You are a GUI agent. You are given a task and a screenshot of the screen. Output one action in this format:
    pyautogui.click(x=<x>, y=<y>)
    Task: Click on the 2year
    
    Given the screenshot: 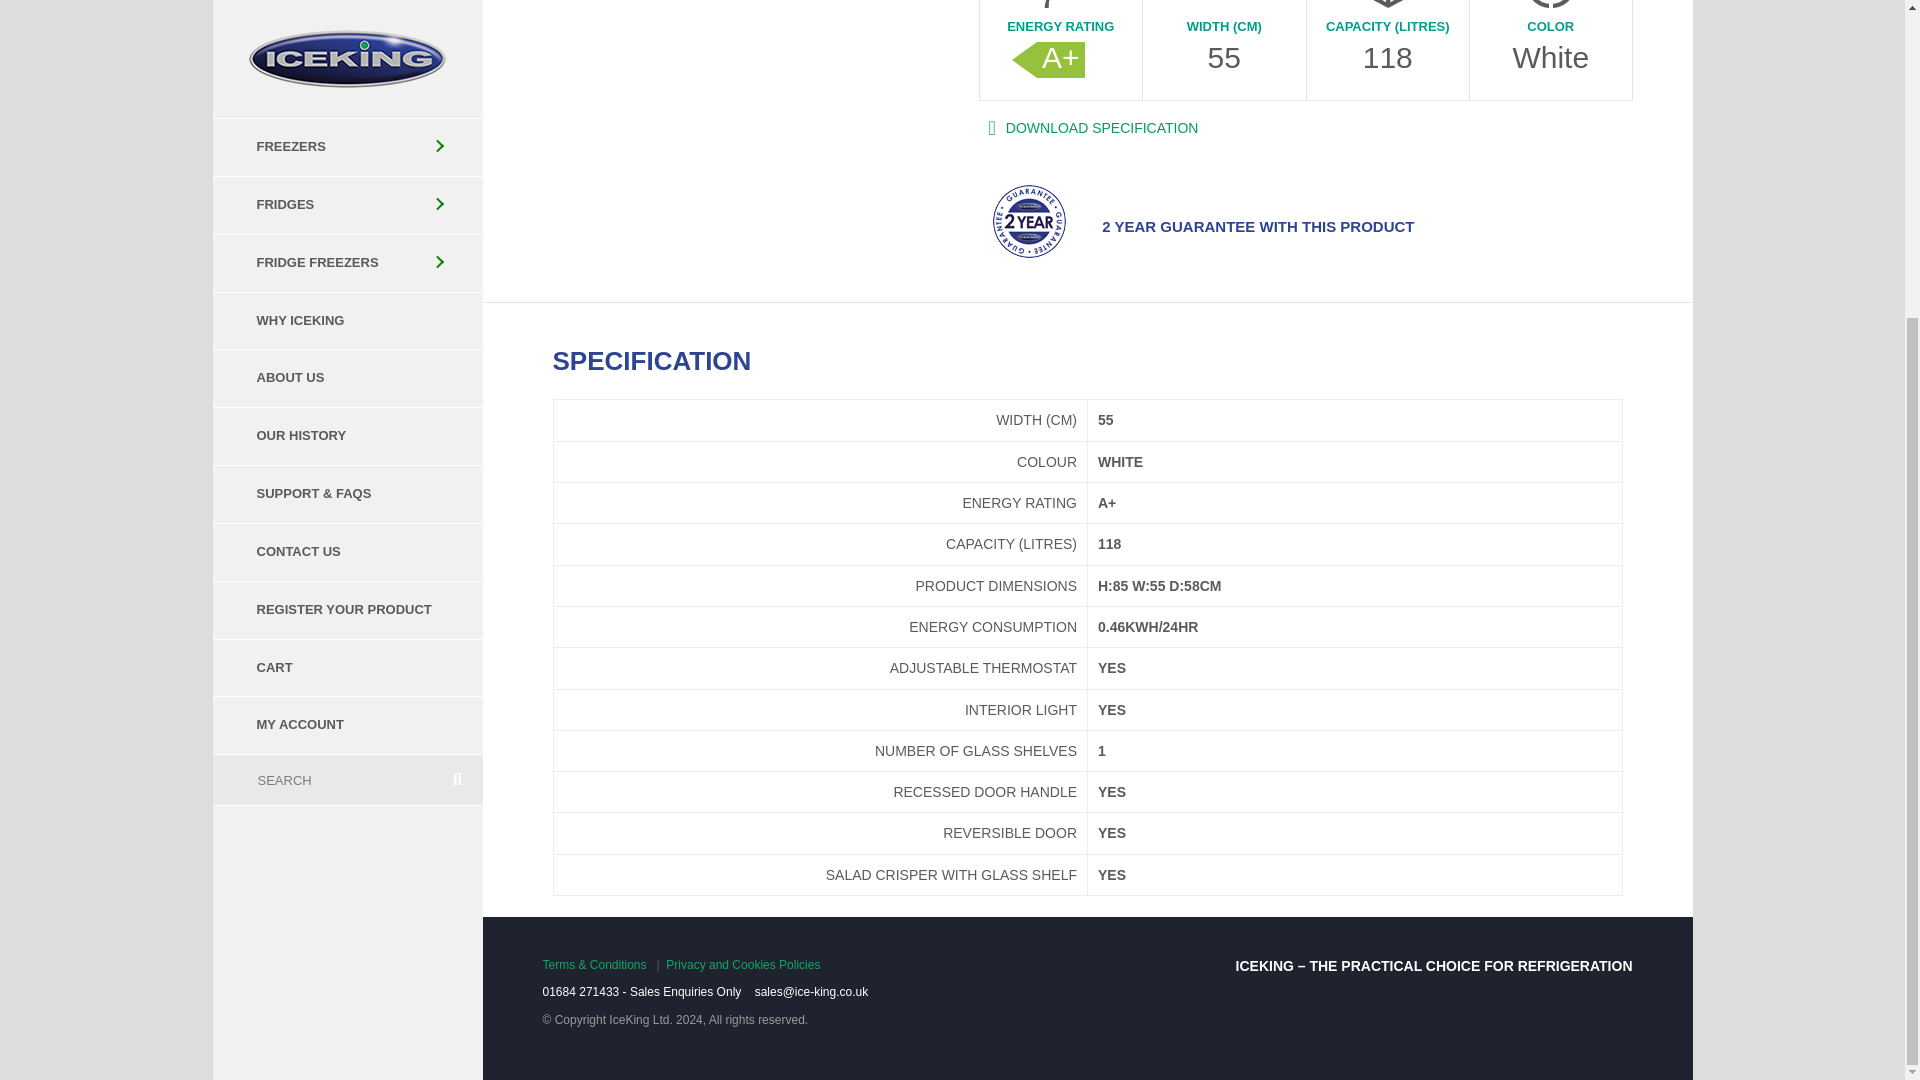 What is the action you would take?
    pyautogui.click(x=1028, y=222)
    